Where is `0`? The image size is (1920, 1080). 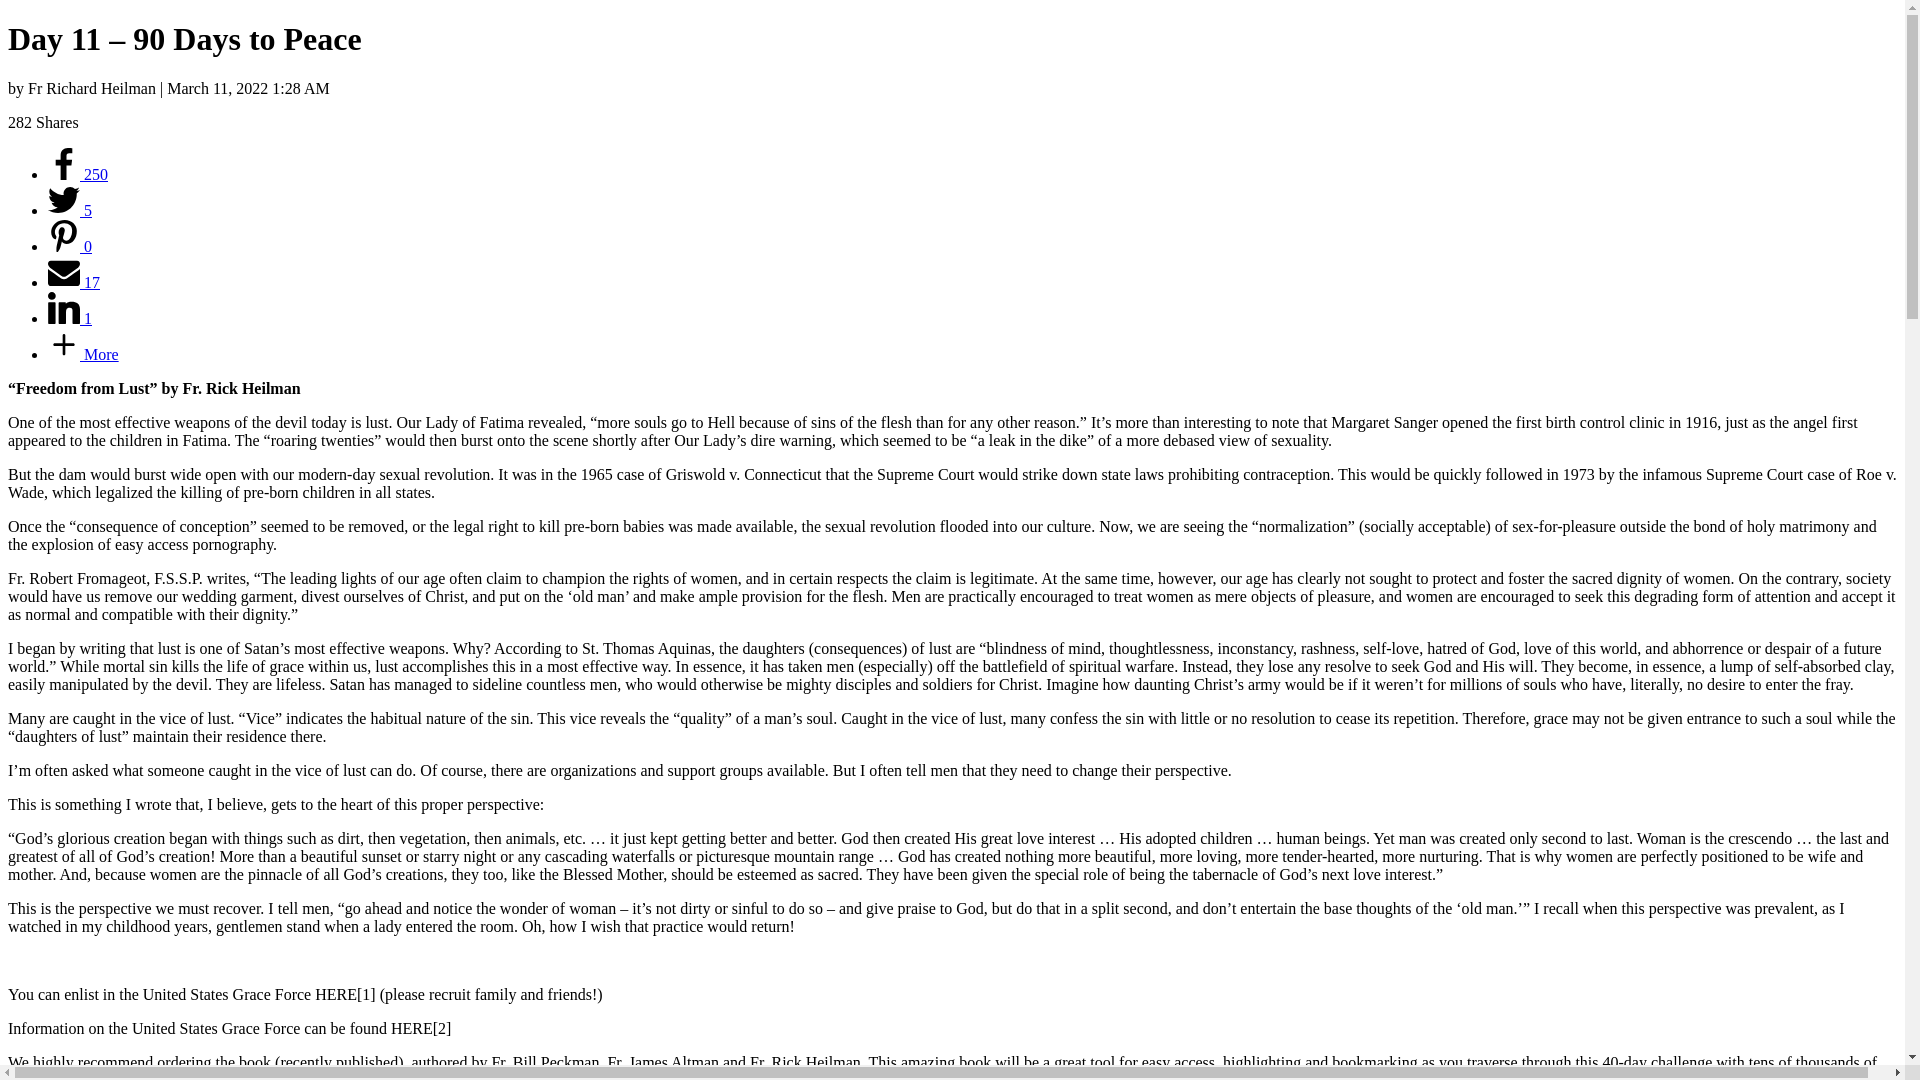 0 is located at coordinates (70, 246).